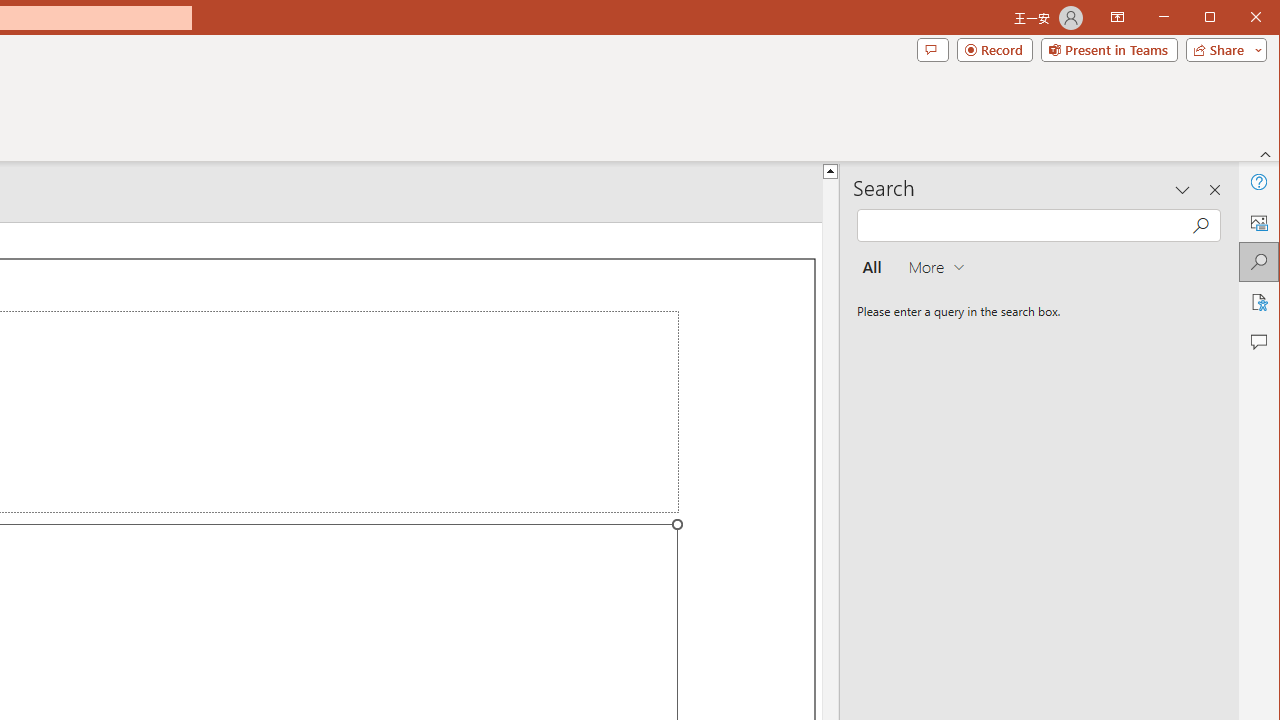 Image resolution: width=1280 pixels, height=720 pixels. What do you see at coordinates (1222, 50) in the screenshot?
I see `Share` at bounding box center [1222, 50].